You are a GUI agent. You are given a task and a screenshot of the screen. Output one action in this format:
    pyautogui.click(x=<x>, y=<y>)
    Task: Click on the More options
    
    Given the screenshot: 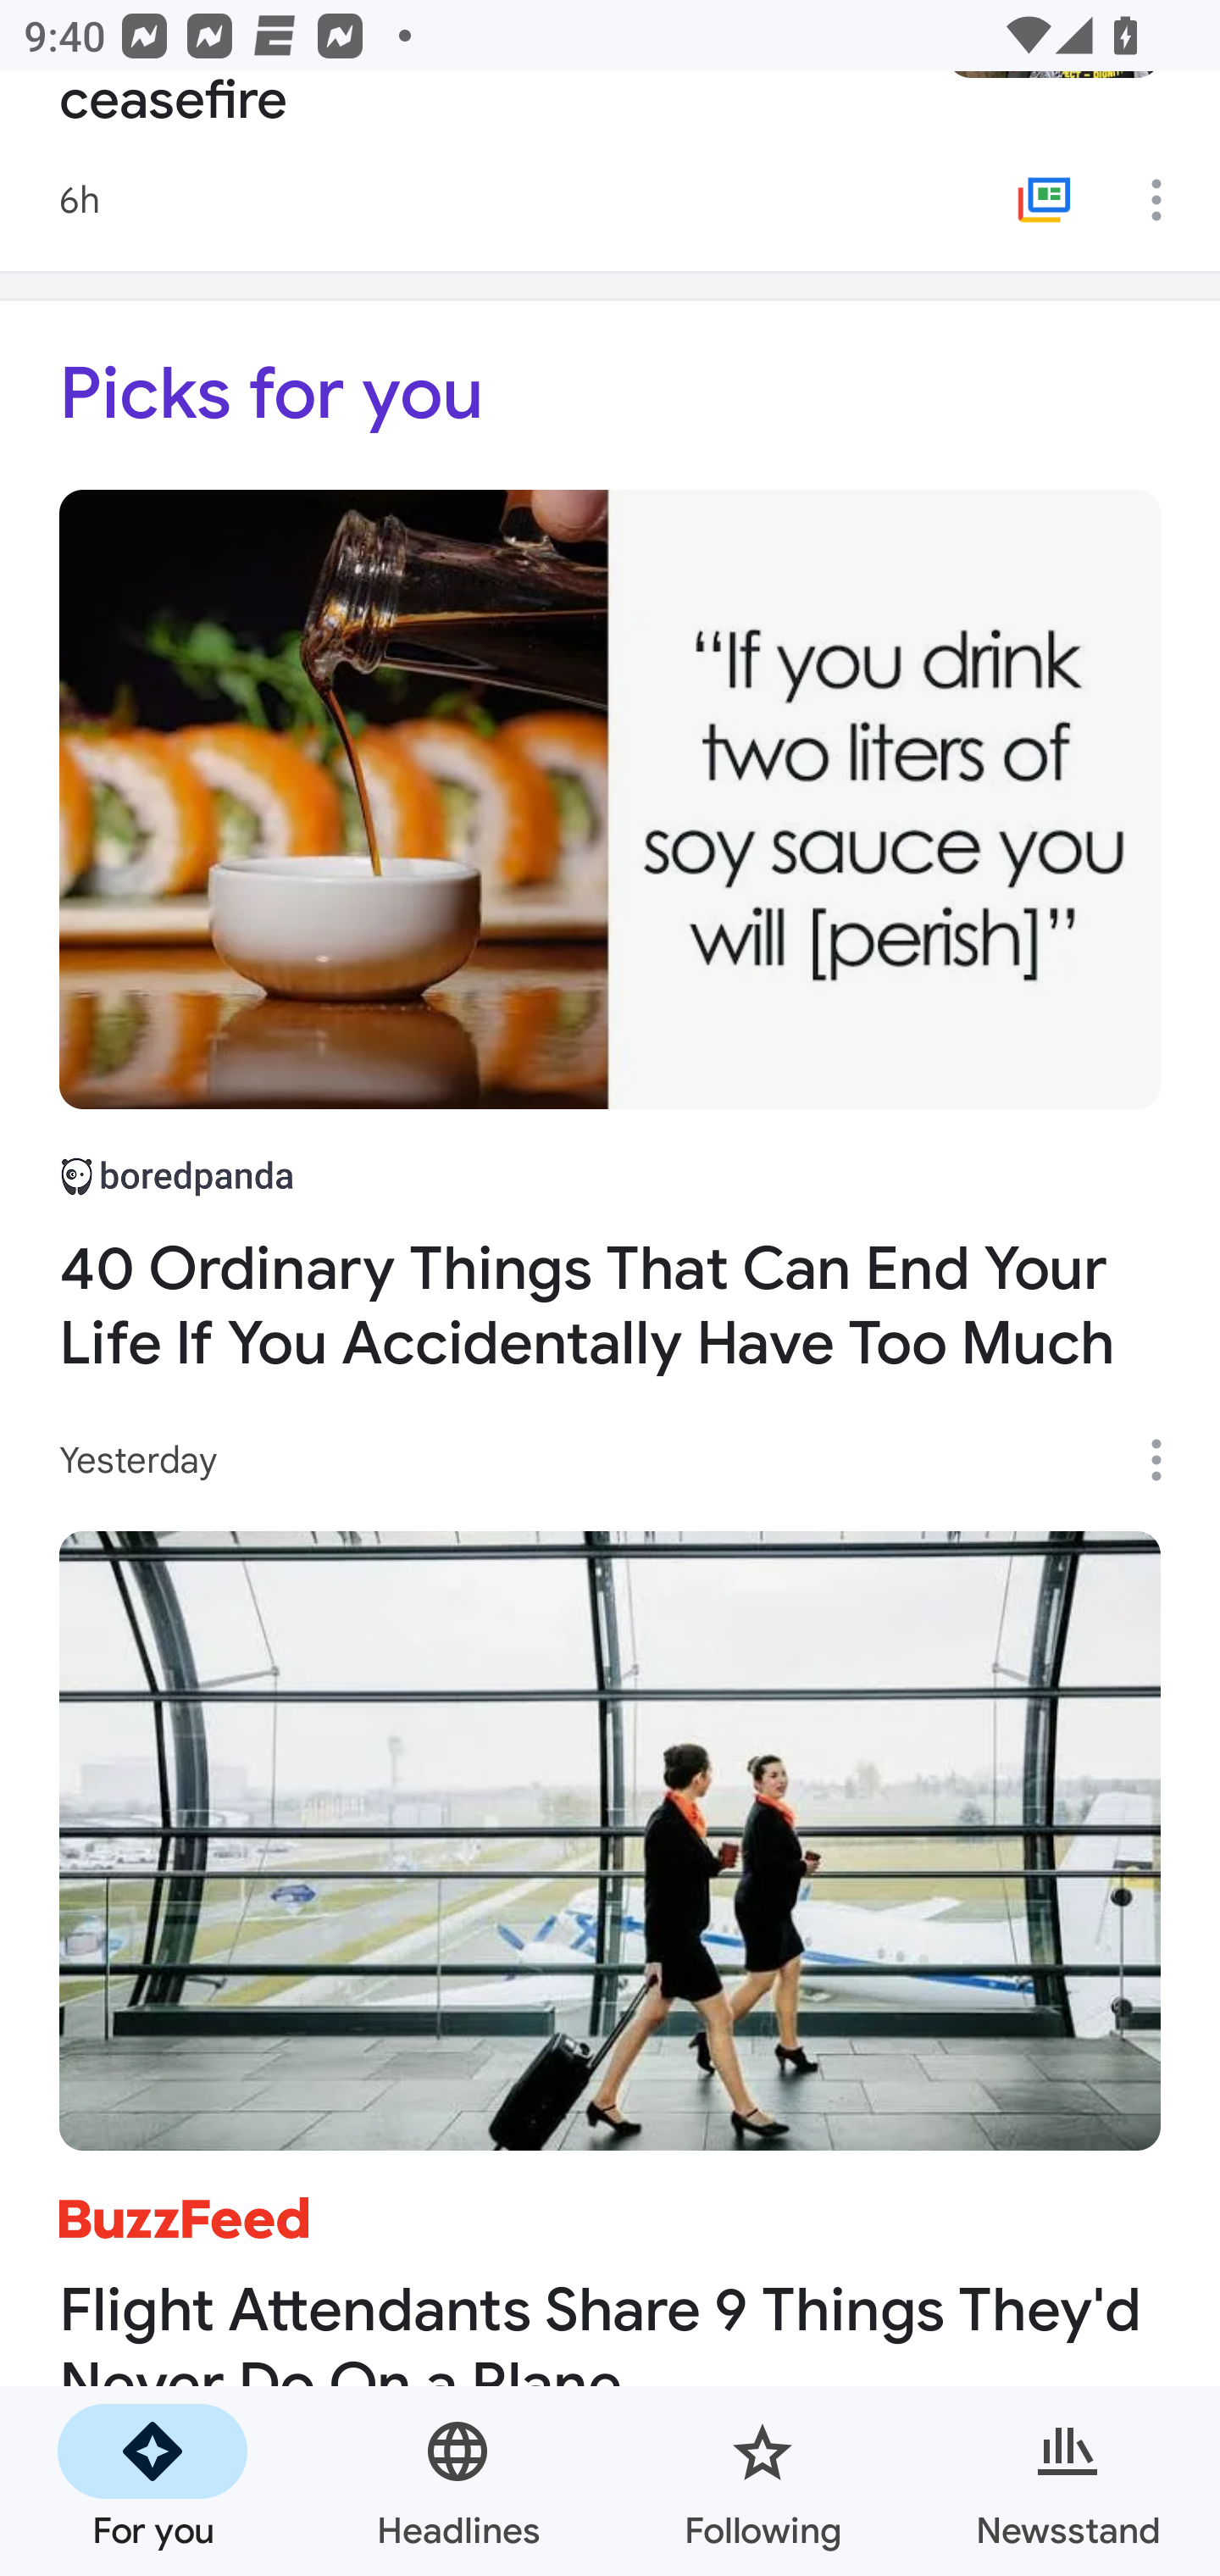 What is the action you would take?
    pyautogui.click(x=1167, y=1460)
    